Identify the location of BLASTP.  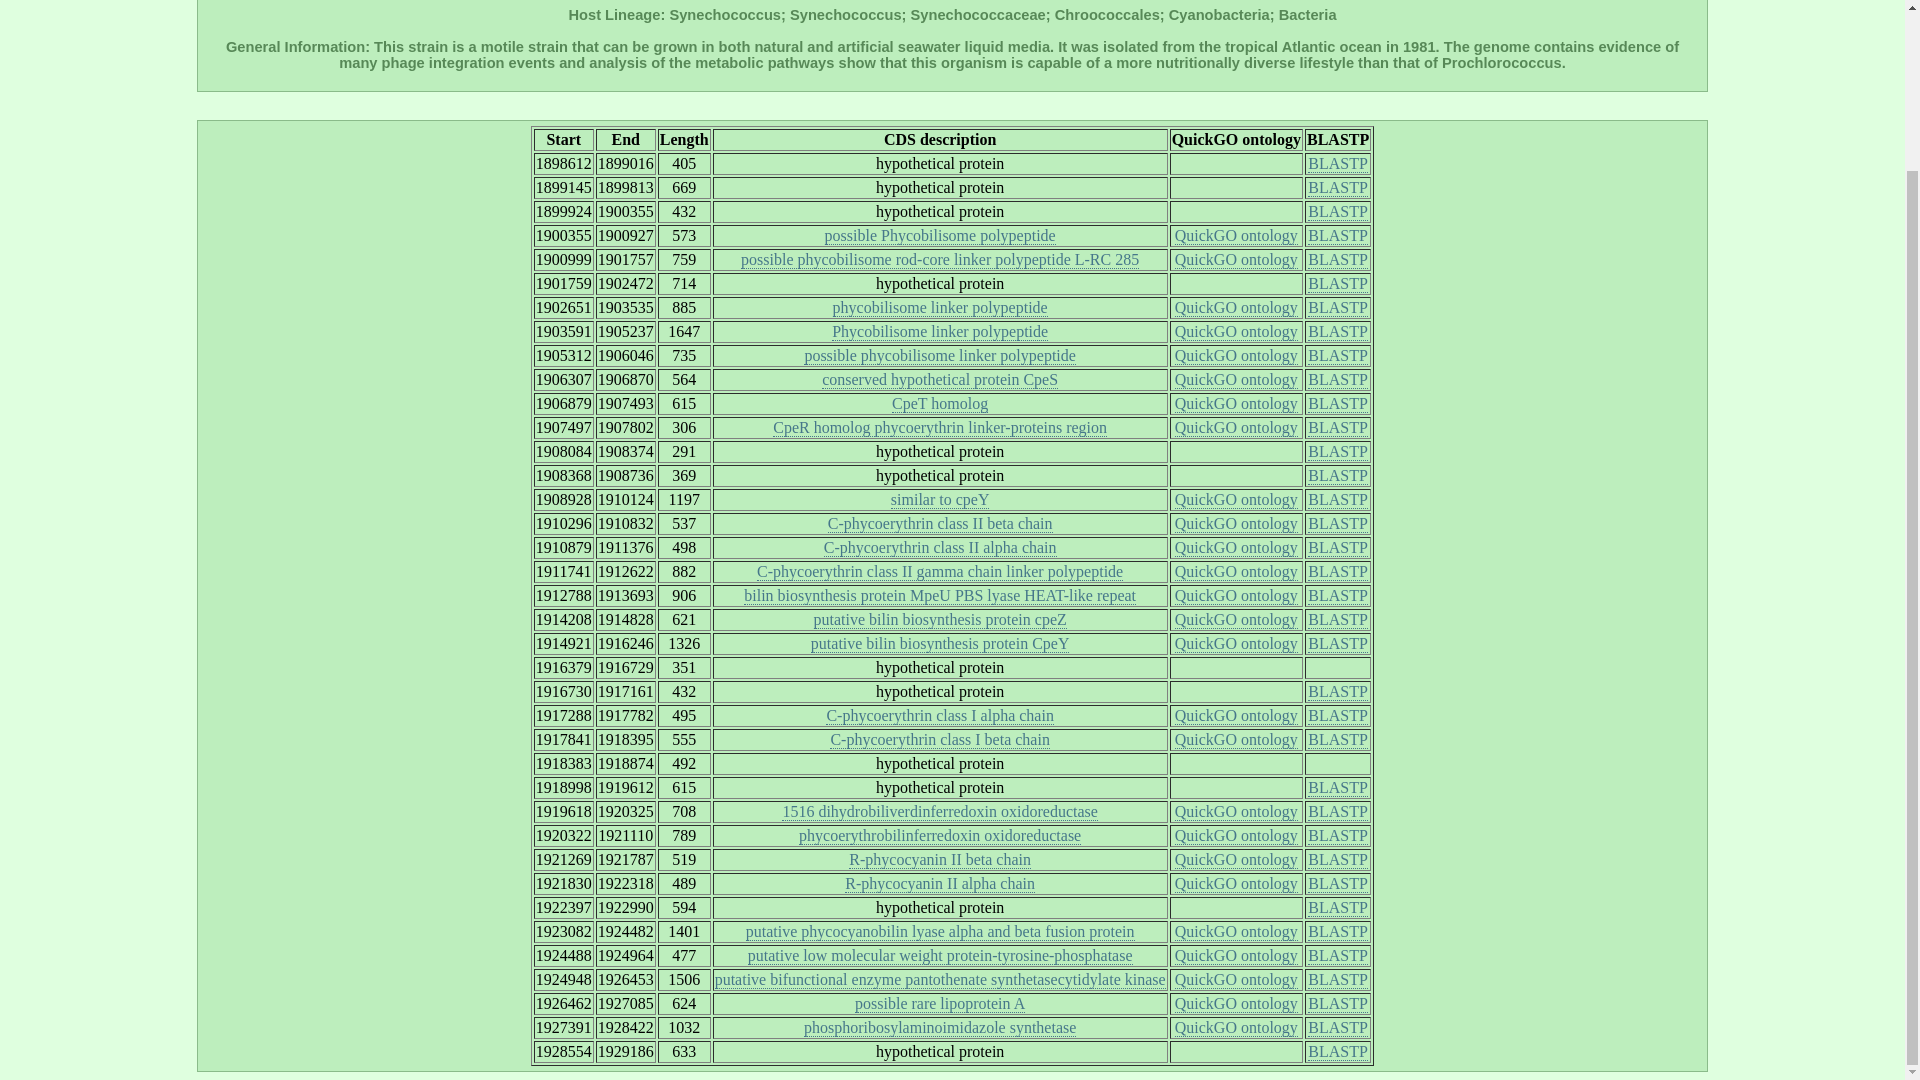
(1337, 164).